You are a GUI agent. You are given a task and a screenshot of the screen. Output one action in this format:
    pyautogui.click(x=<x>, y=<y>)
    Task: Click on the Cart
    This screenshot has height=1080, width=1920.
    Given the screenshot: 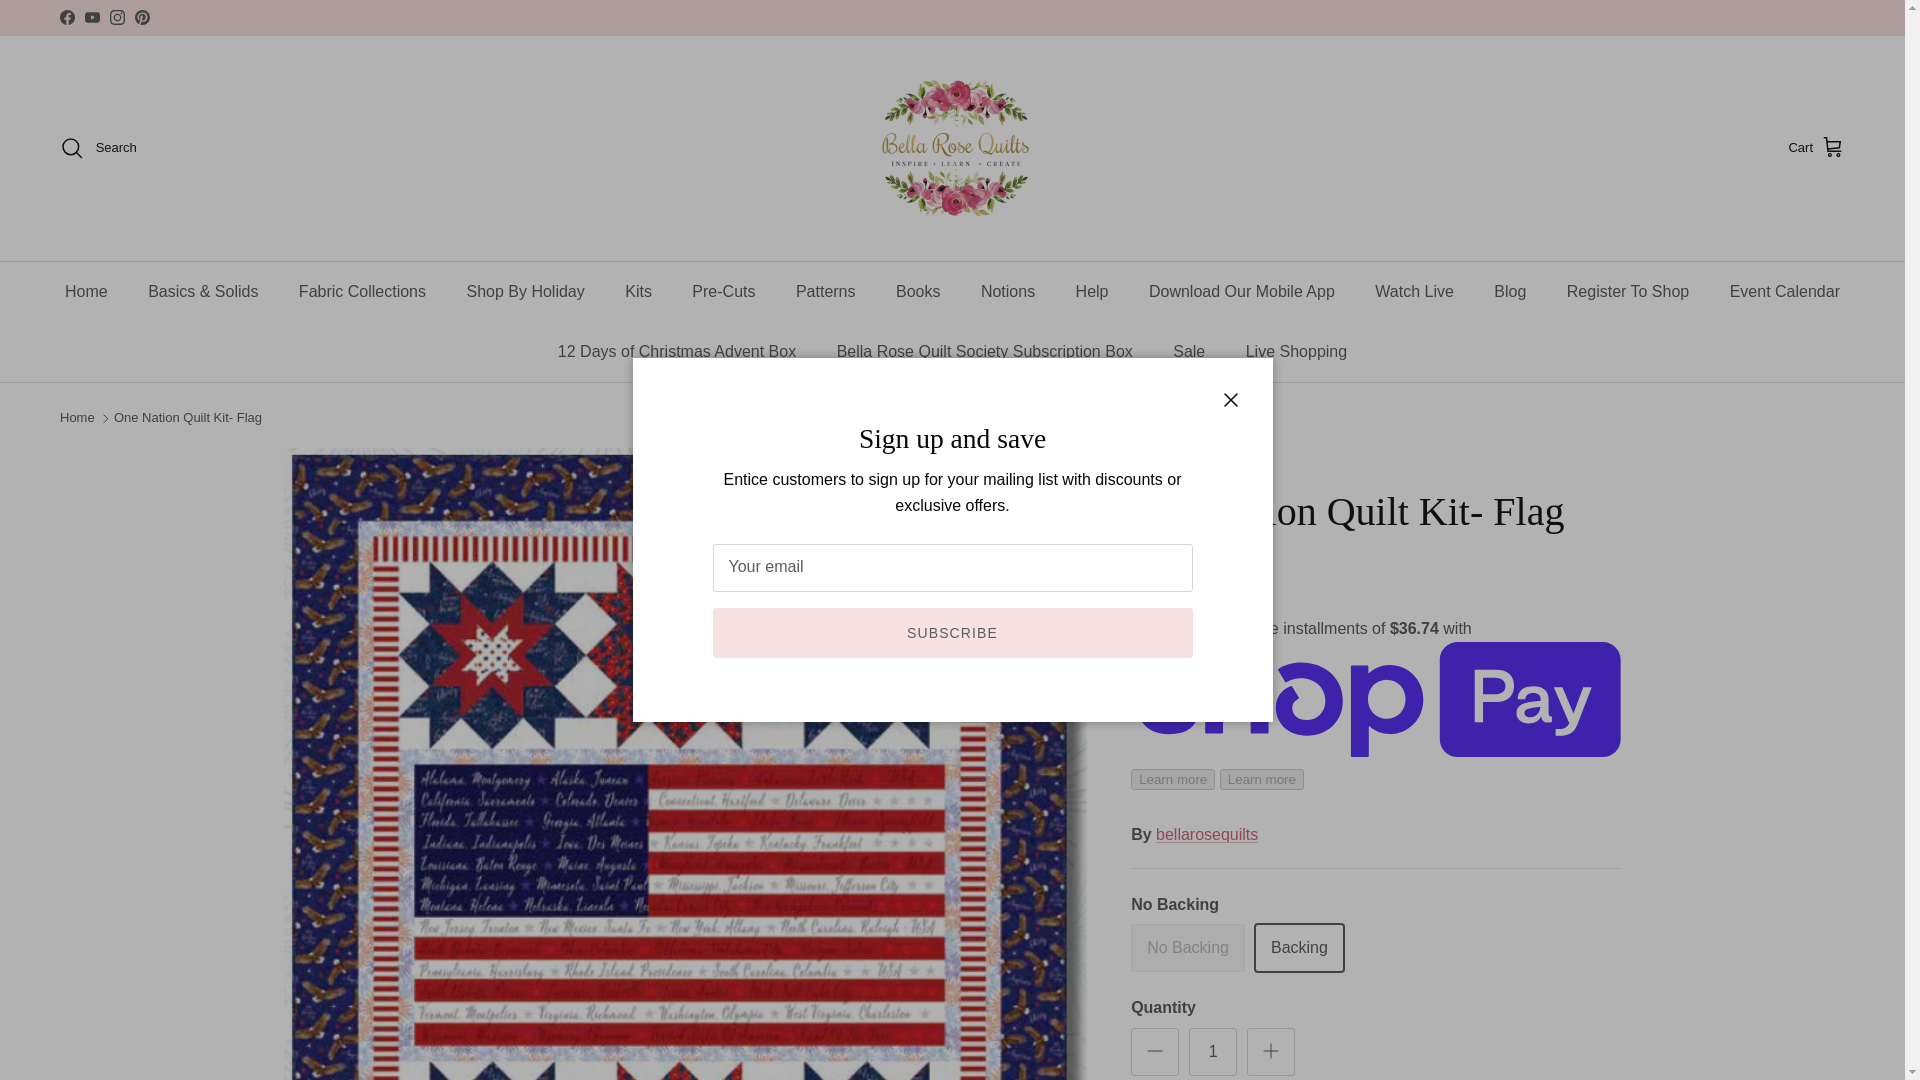 What is the action you would take?
    pyautogui.click(x=1816, y=148)
    